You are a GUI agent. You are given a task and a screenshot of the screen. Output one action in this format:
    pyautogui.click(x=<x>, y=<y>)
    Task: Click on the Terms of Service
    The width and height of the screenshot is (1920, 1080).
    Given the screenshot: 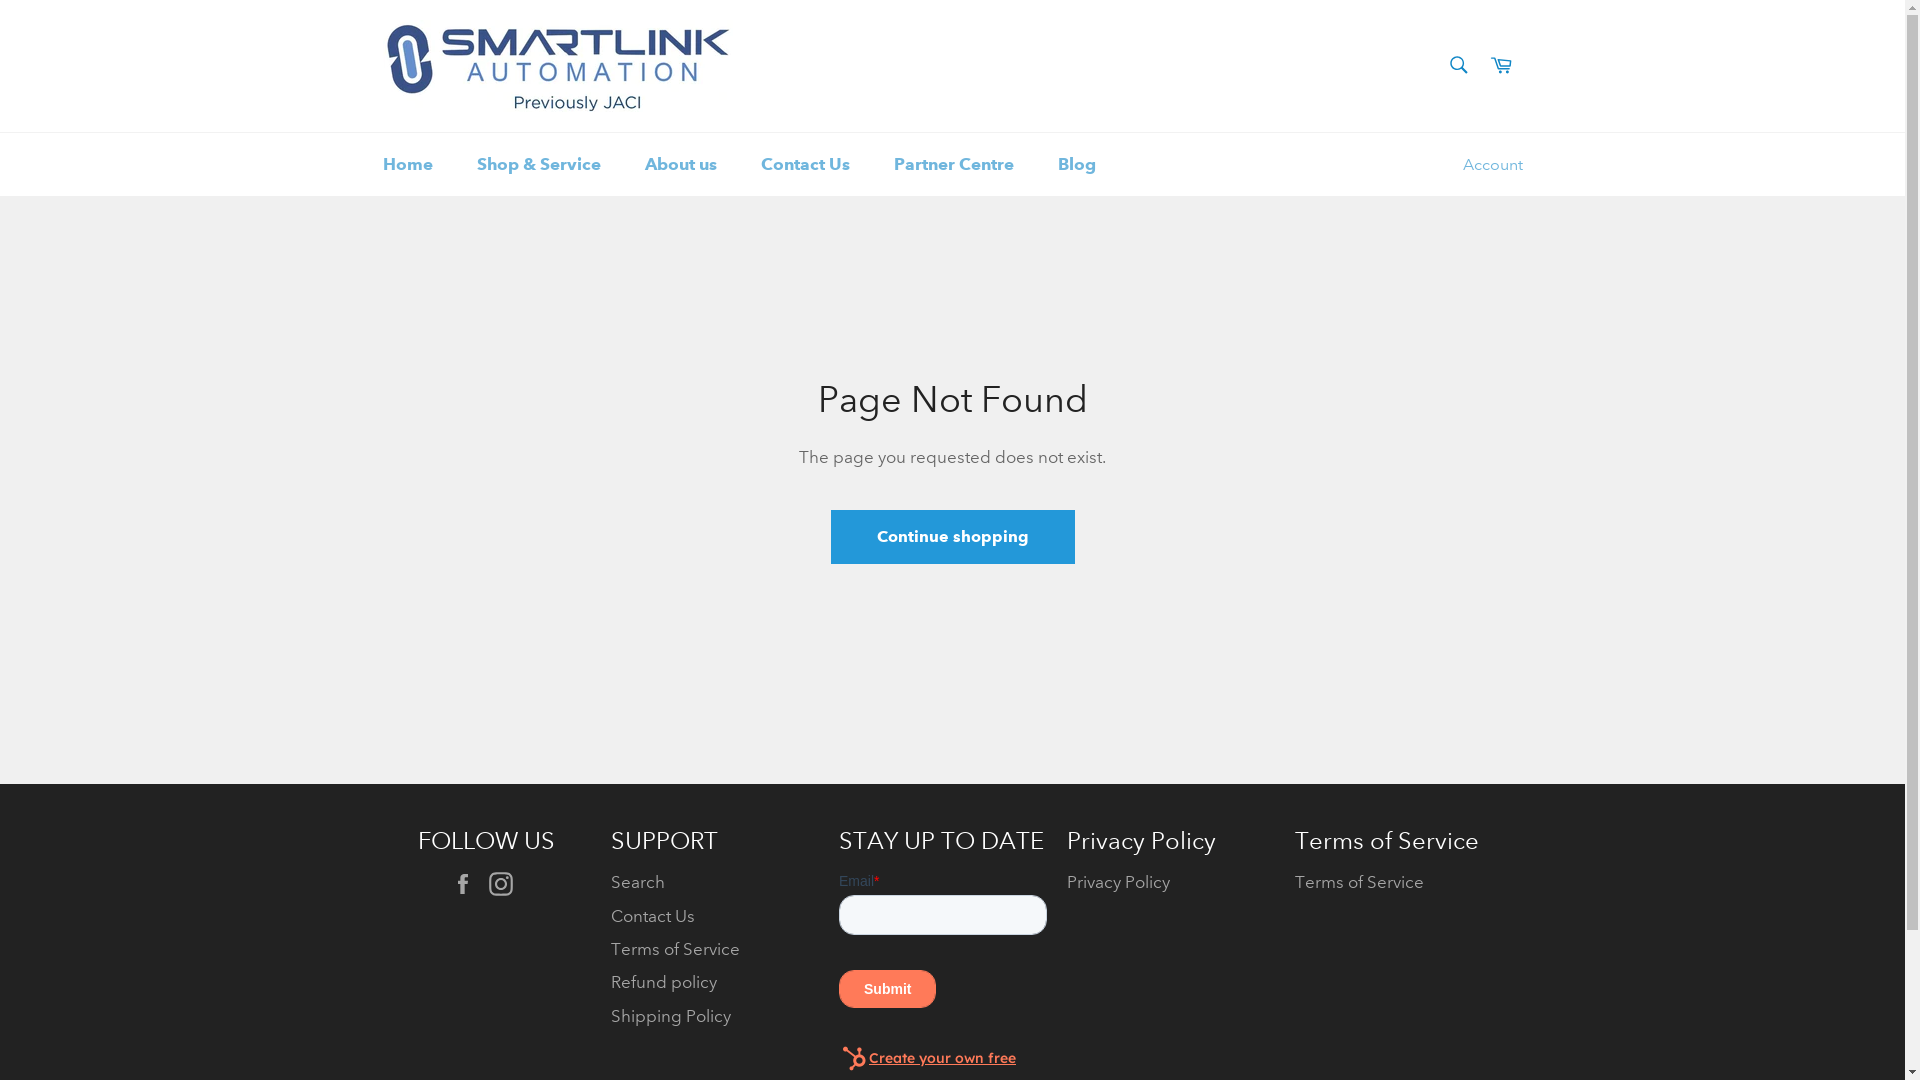 What is the action you would take?
    pyautogui.click(x=1358, y=882)
    